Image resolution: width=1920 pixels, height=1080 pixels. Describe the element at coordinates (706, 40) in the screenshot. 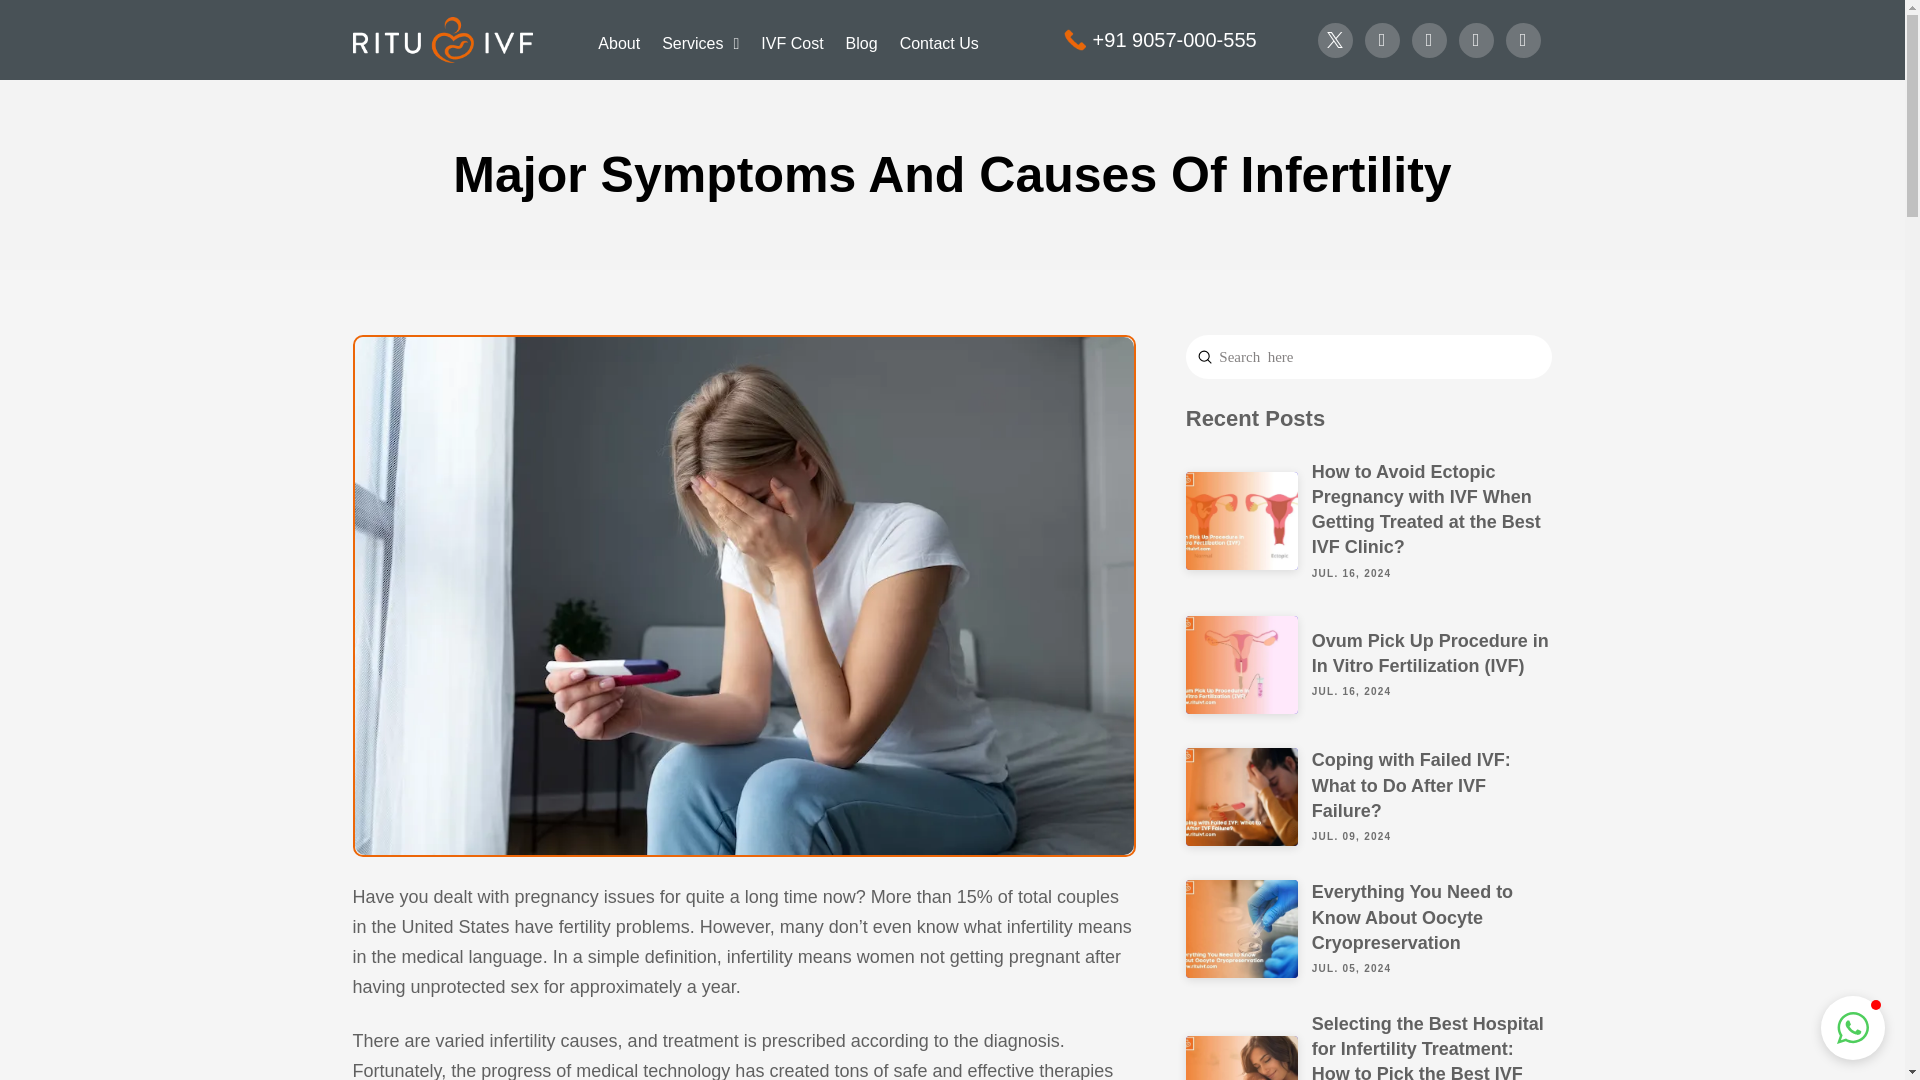

I see `Services` at that location.